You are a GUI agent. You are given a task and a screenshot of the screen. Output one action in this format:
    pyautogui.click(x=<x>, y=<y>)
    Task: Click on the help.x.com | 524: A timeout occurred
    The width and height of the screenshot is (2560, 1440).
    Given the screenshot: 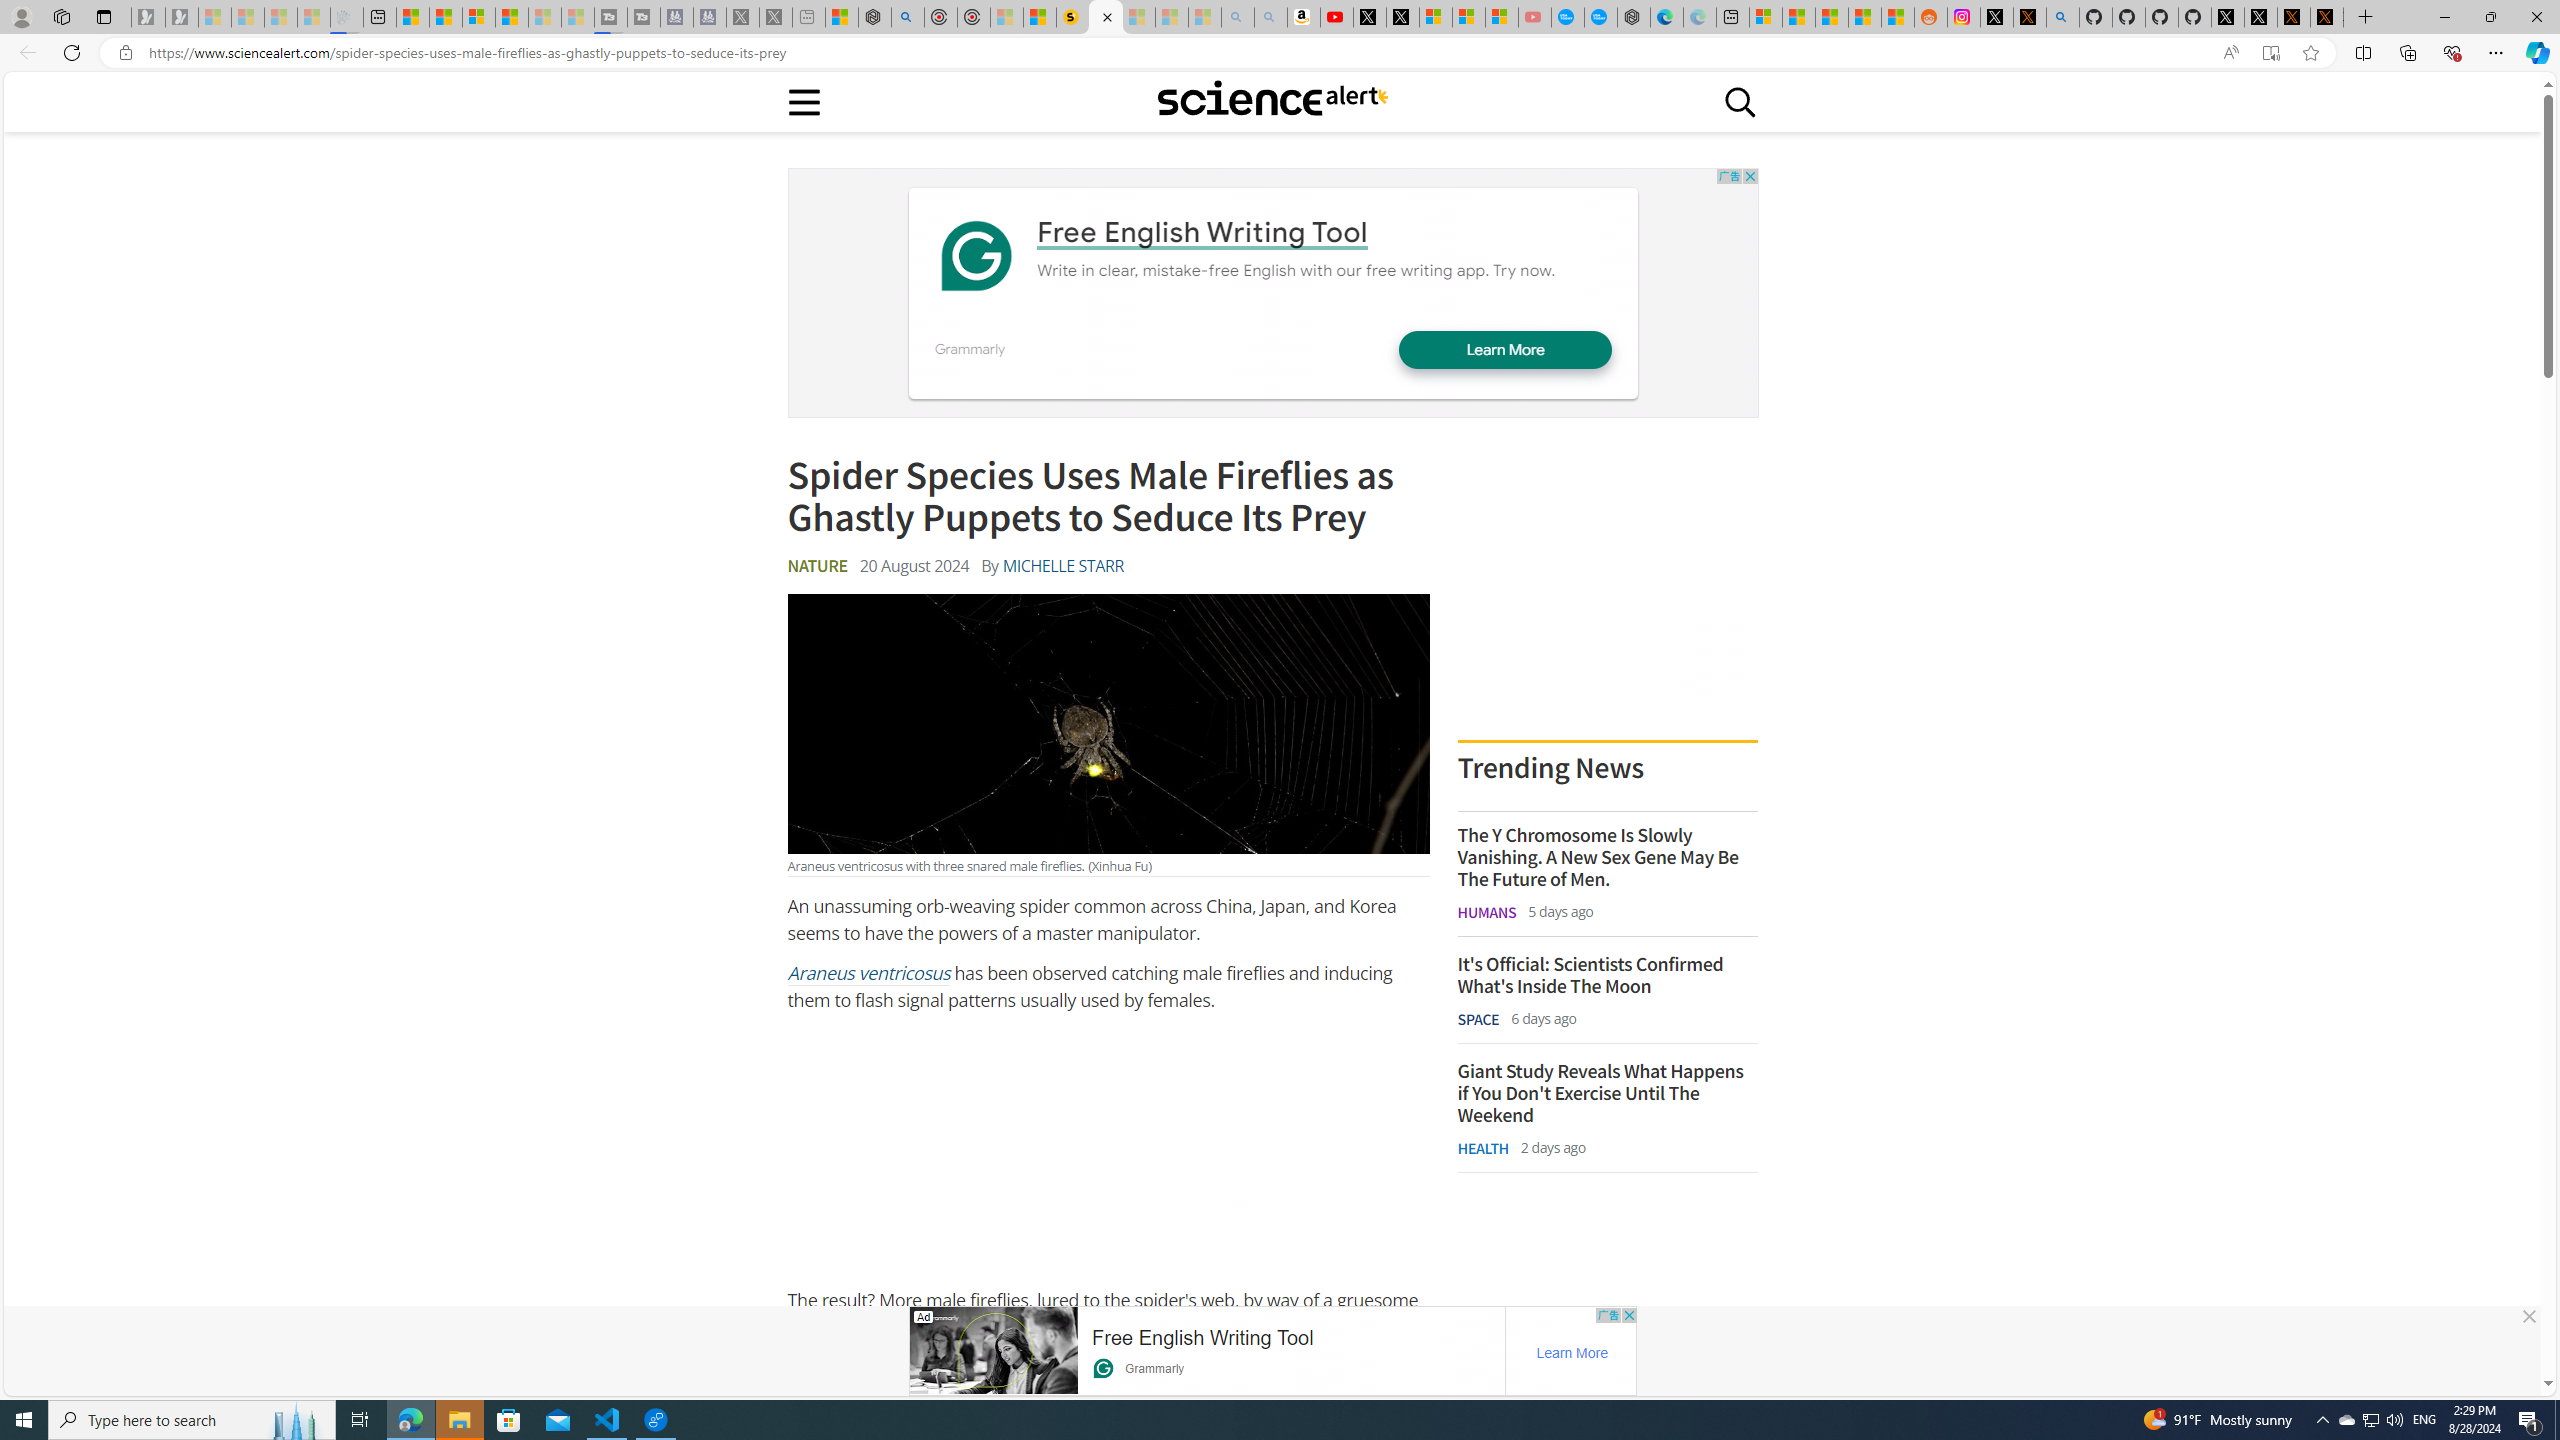 What is the action you would take?
    pyautogui.click(x=2030, y=17)
    